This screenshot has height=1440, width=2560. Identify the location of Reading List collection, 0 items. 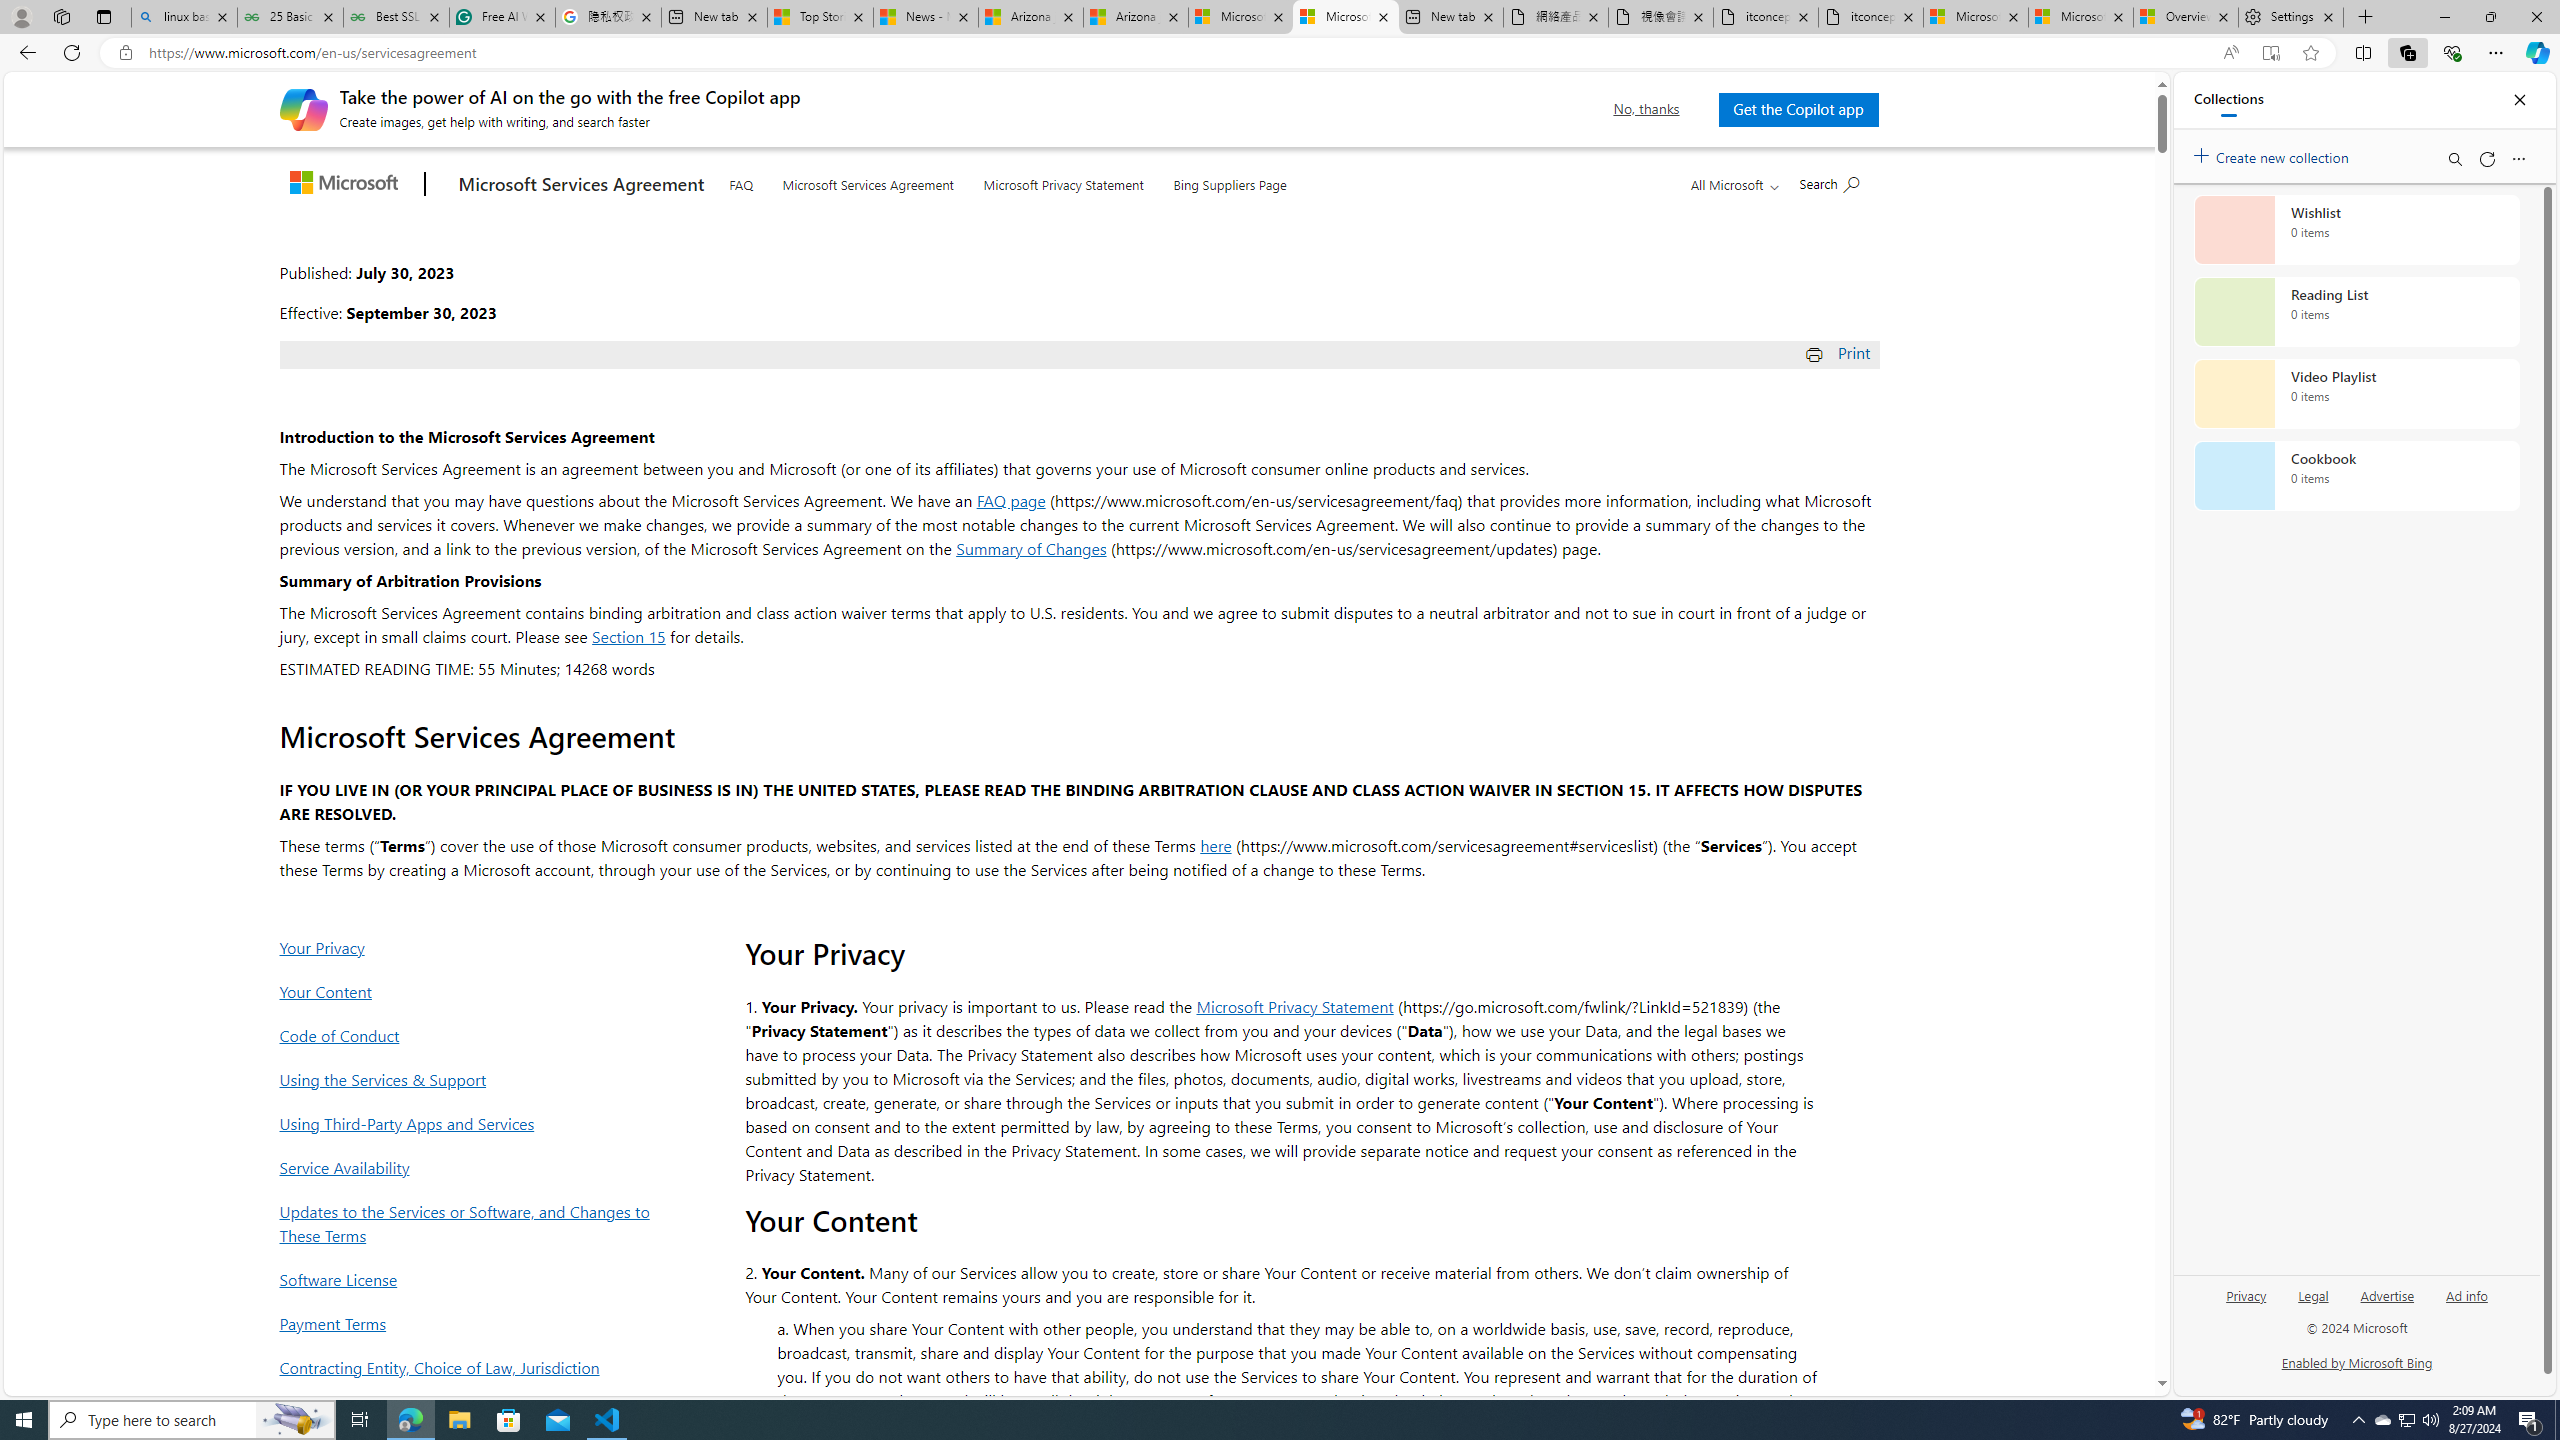
(2356, 312).